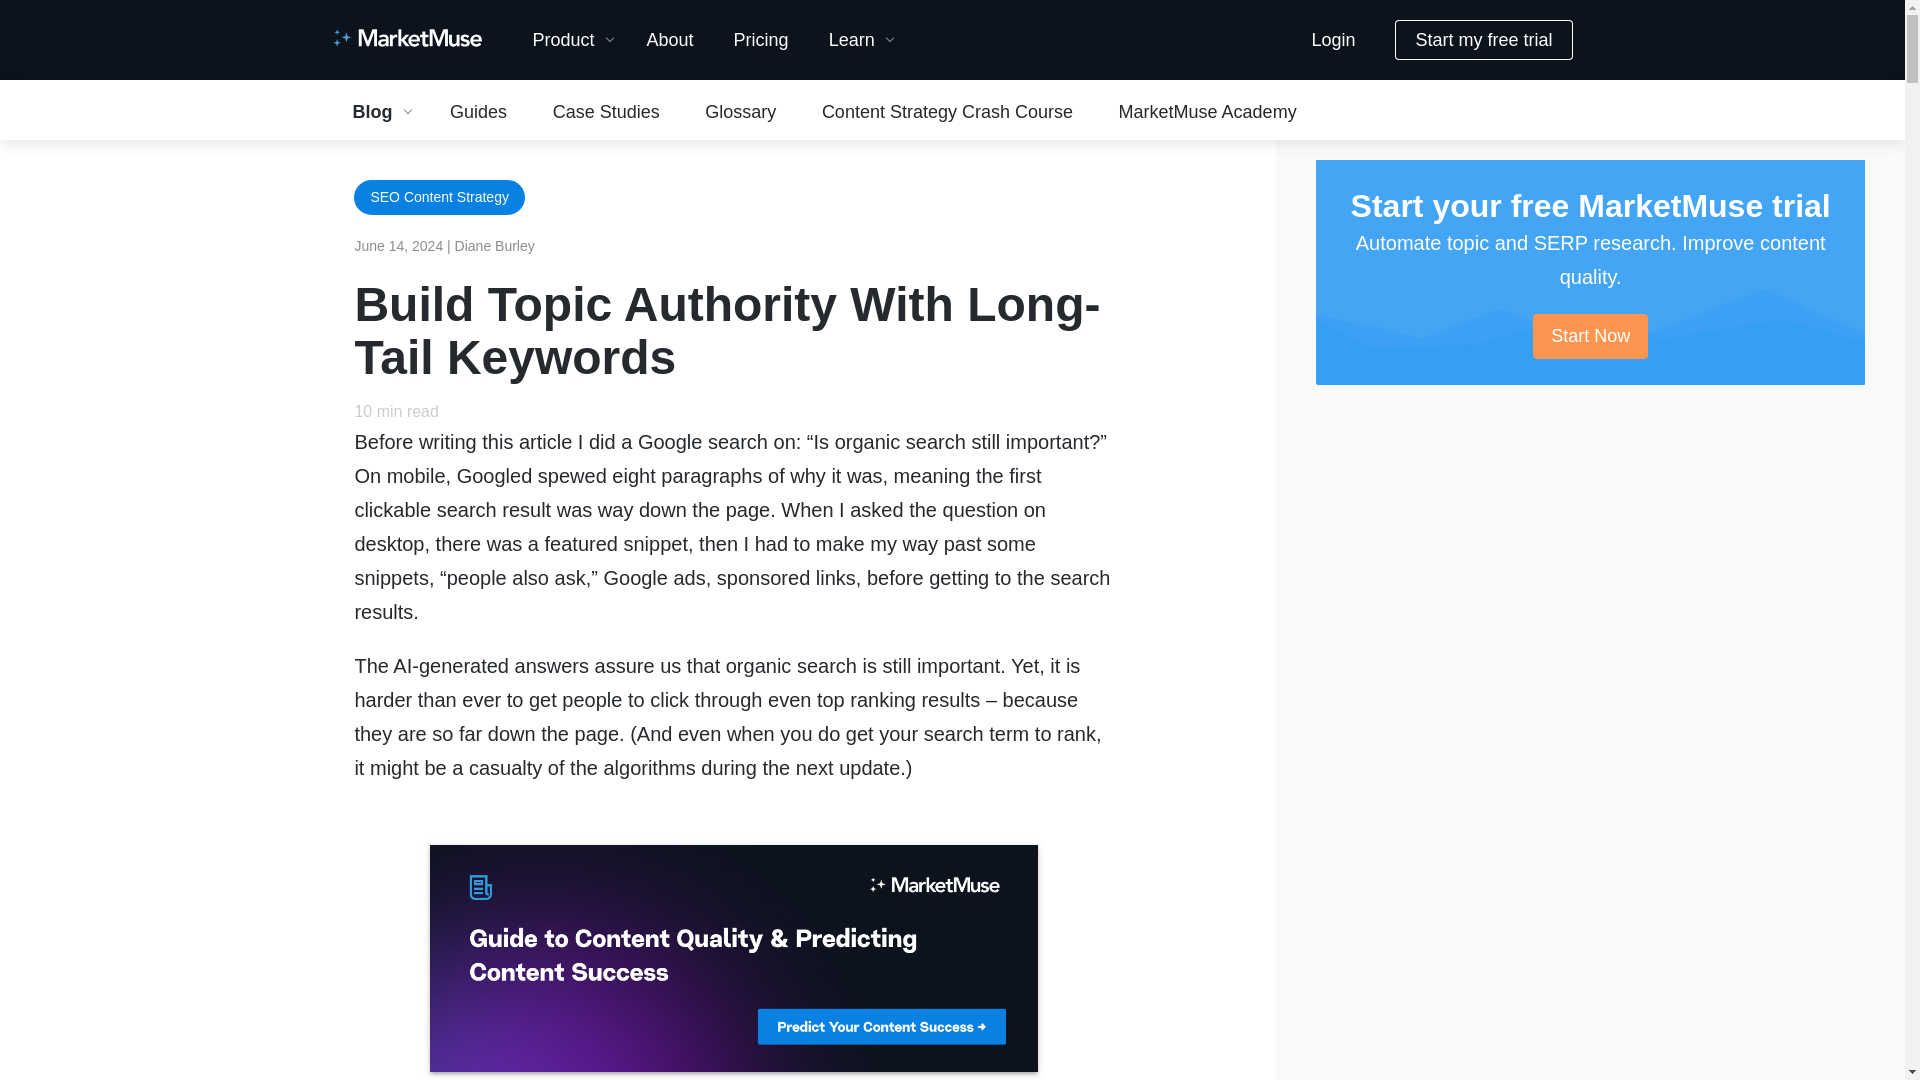 The width and height of the screenshot is (1920, 1080). I want to click on Glossary, so click(740, 111).